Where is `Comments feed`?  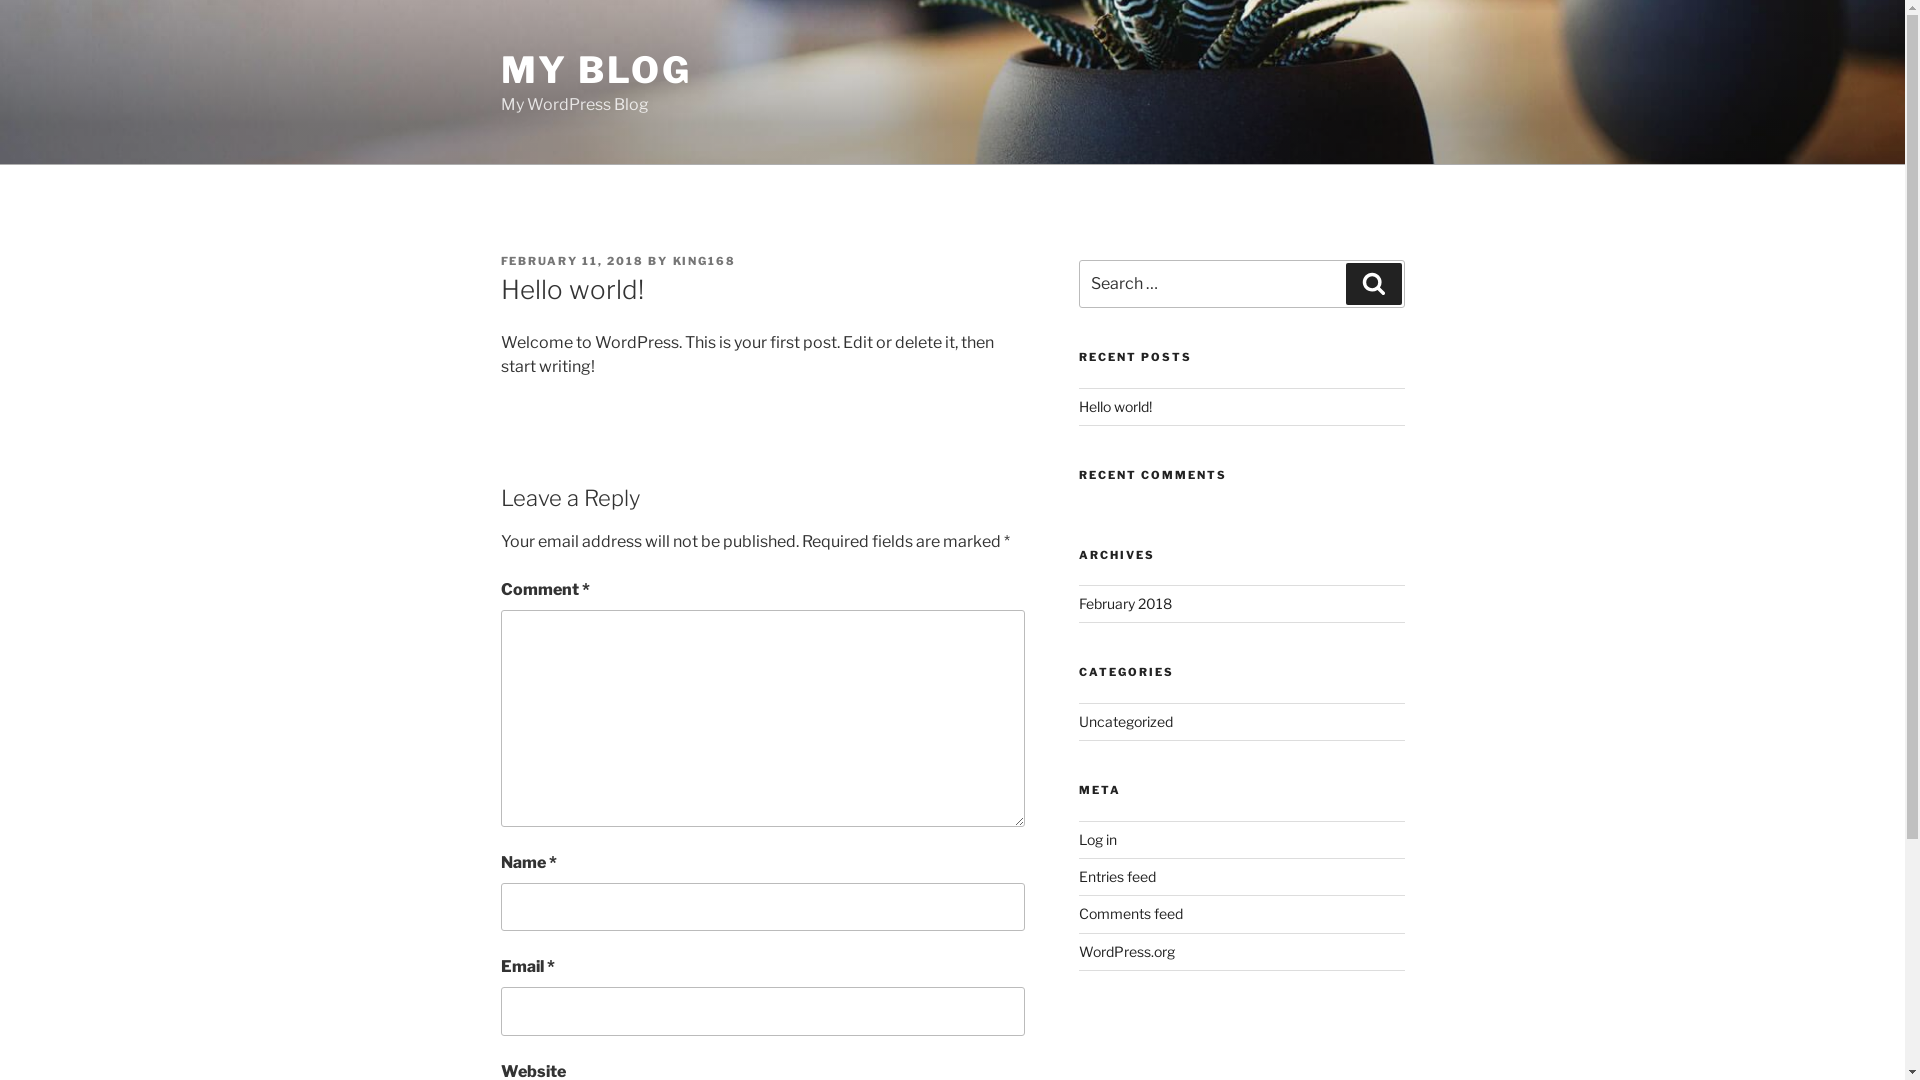
Comments feed is located at coordinates (1131, 913).